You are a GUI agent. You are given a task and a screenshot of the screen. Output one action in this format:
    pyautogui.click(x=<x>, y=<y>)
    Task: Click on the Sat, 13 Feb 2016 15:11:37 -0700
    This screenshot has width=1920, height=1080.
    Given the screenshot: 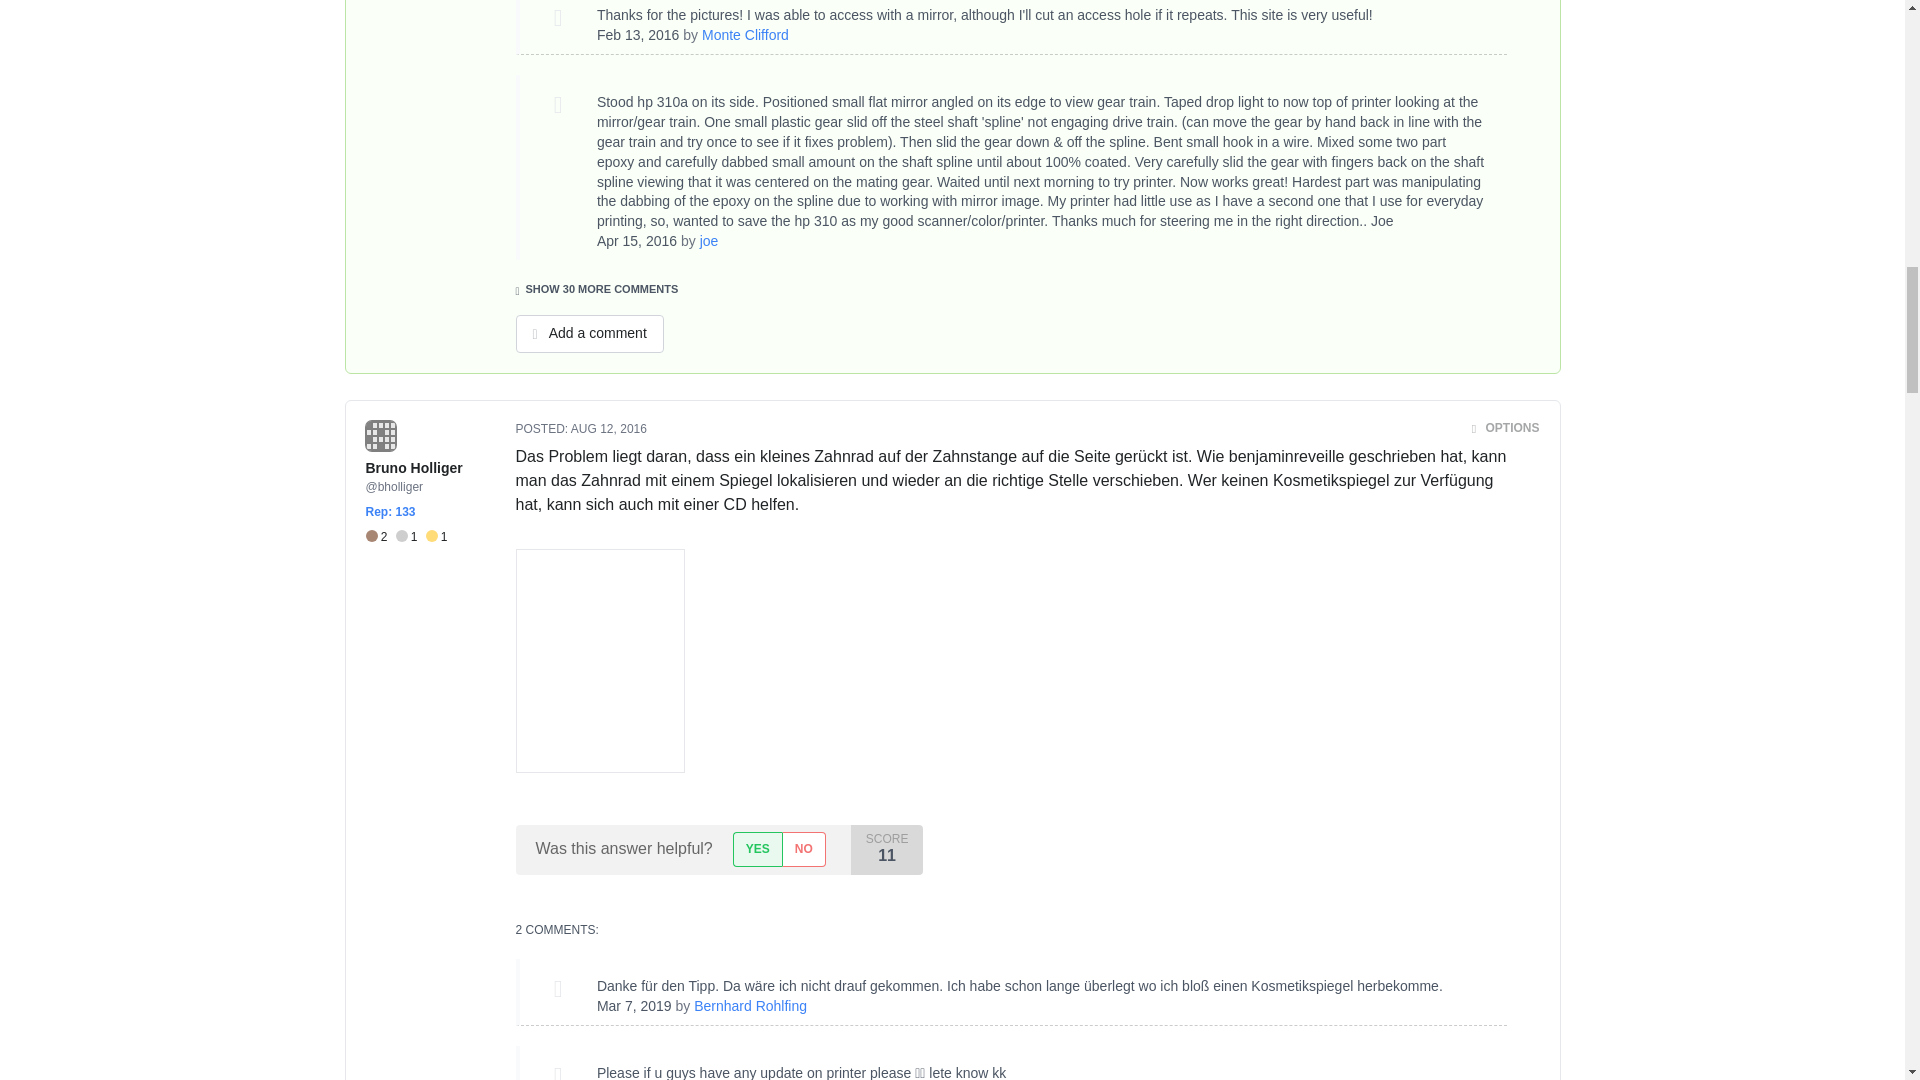 What is the action you would take?
    pyautogui.click(x=638, y=35)
    